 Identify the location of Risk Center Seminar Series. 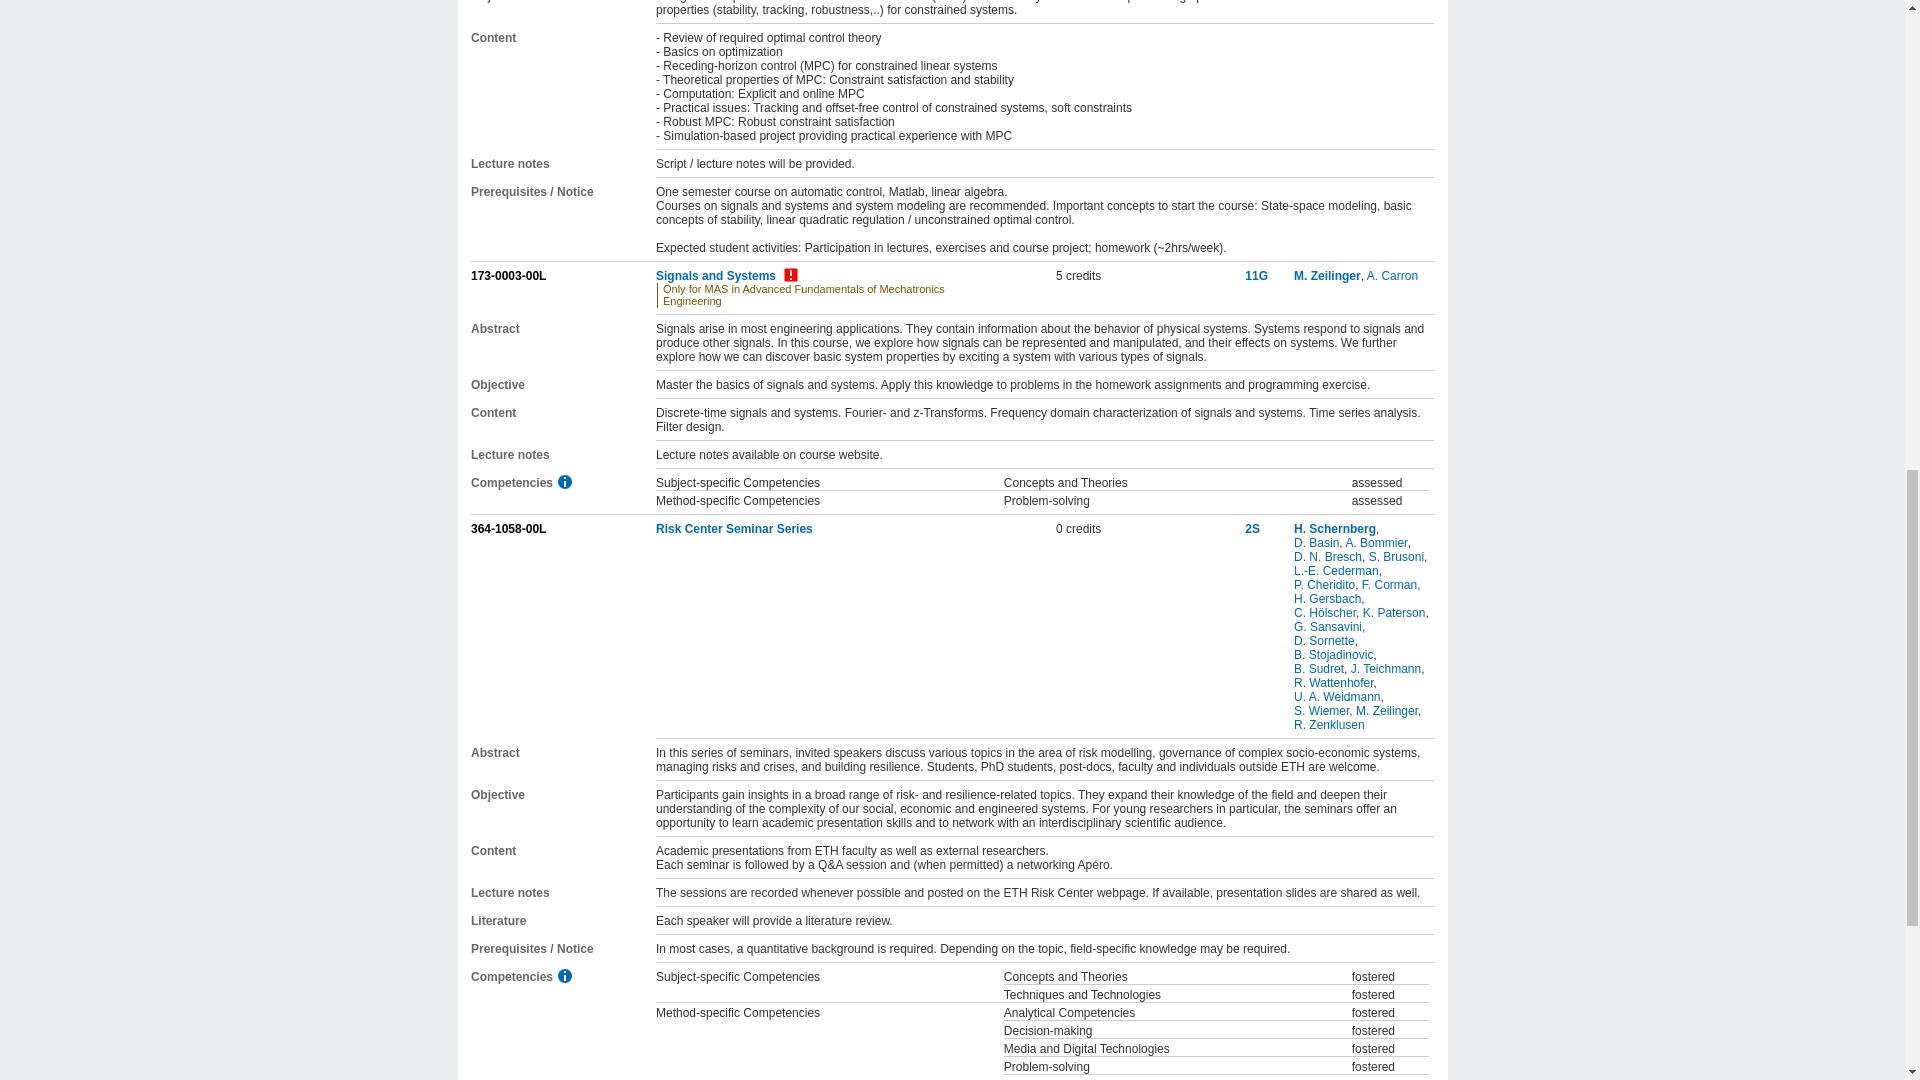
(734, 528).